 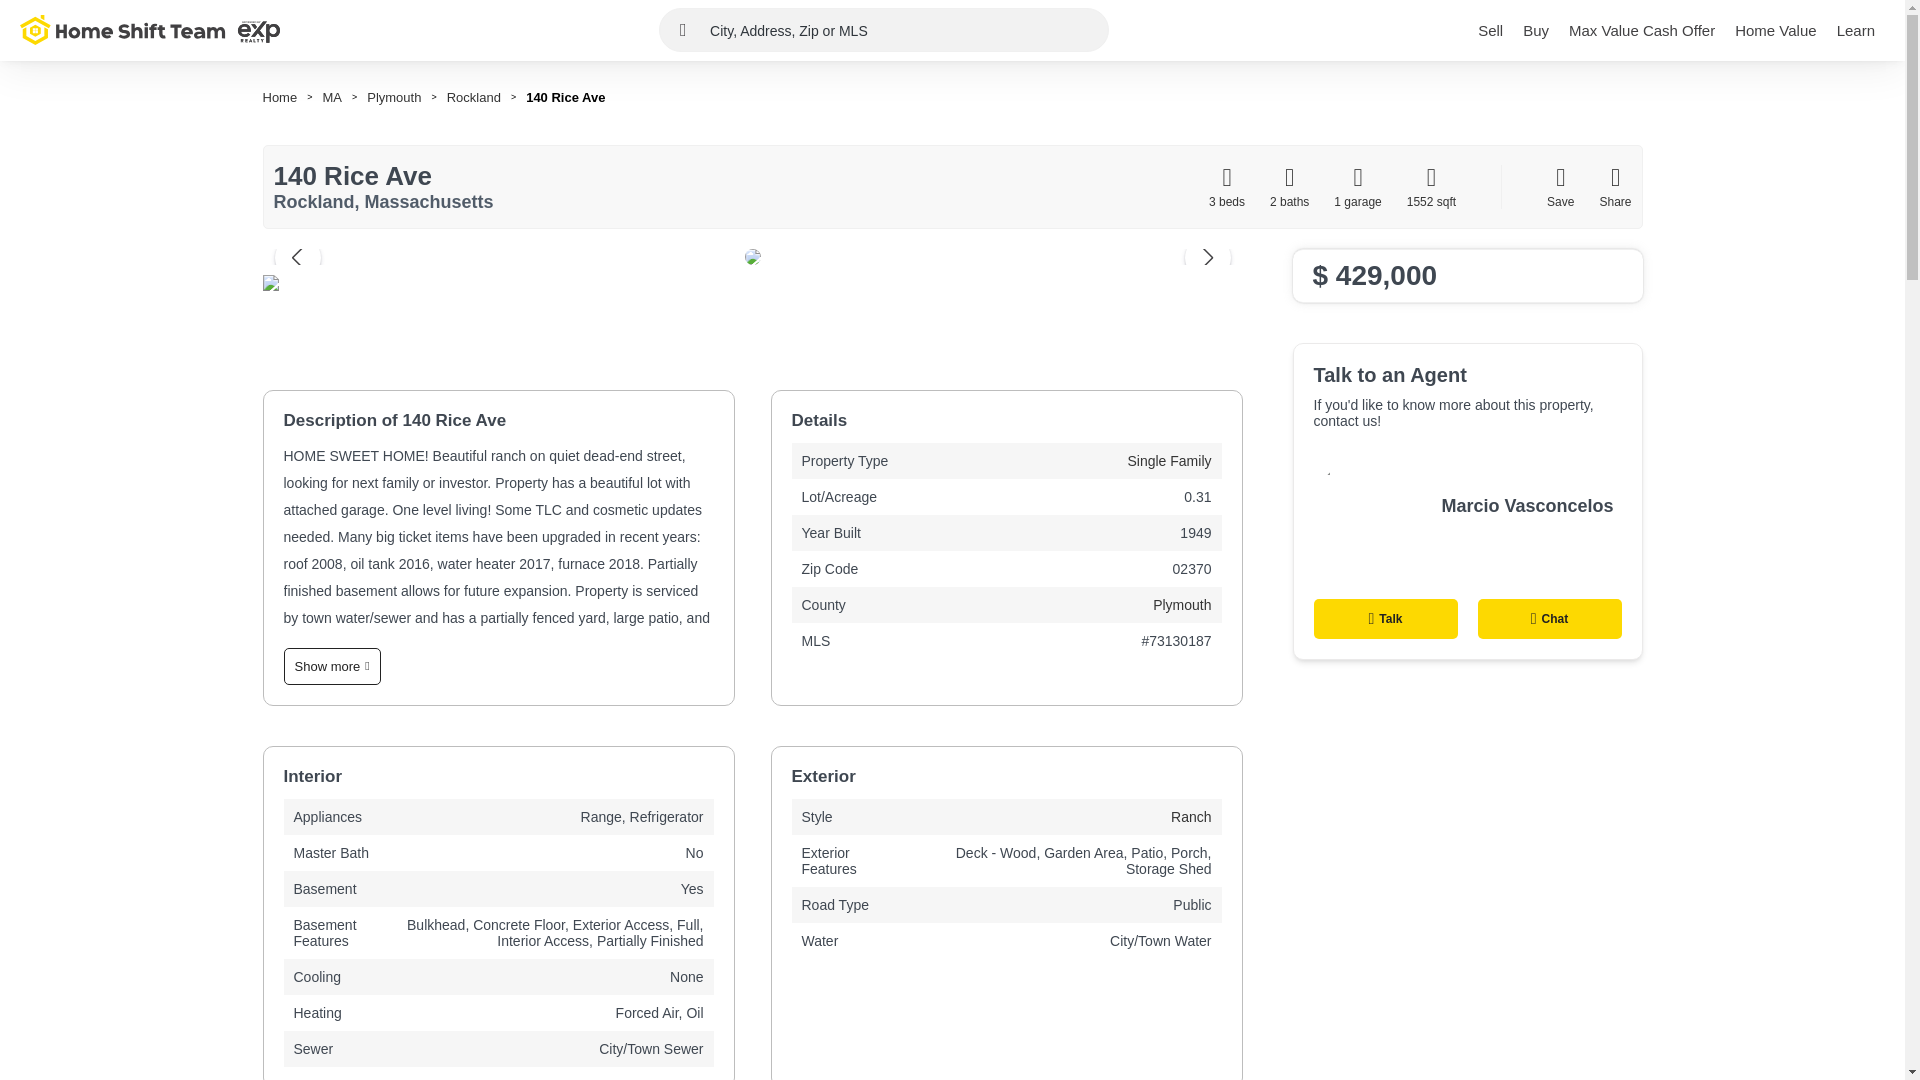 What do you see at coordinates (1490, 30) in the screenshot?
I see `Sell` at bounding box center [1490, 30].